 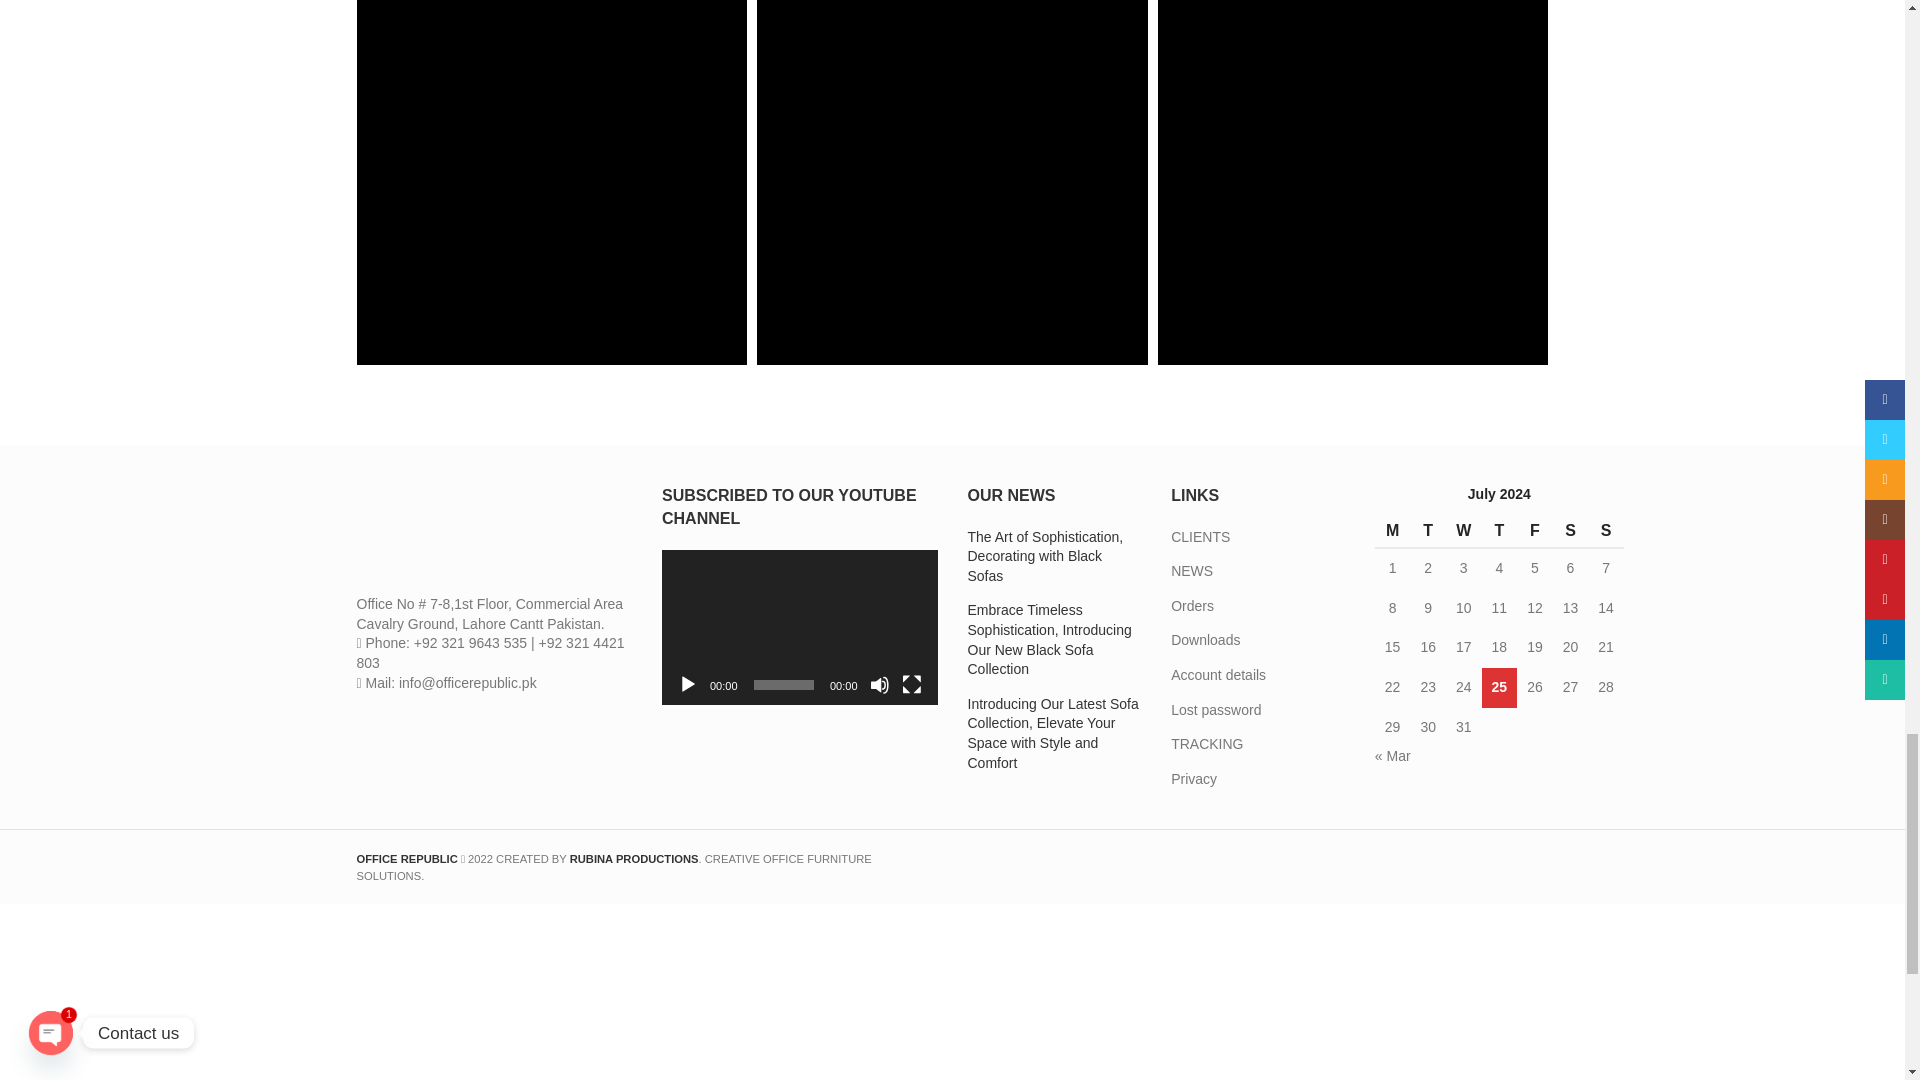 I want to click on Fullscreen, so click(x=912, y=685).